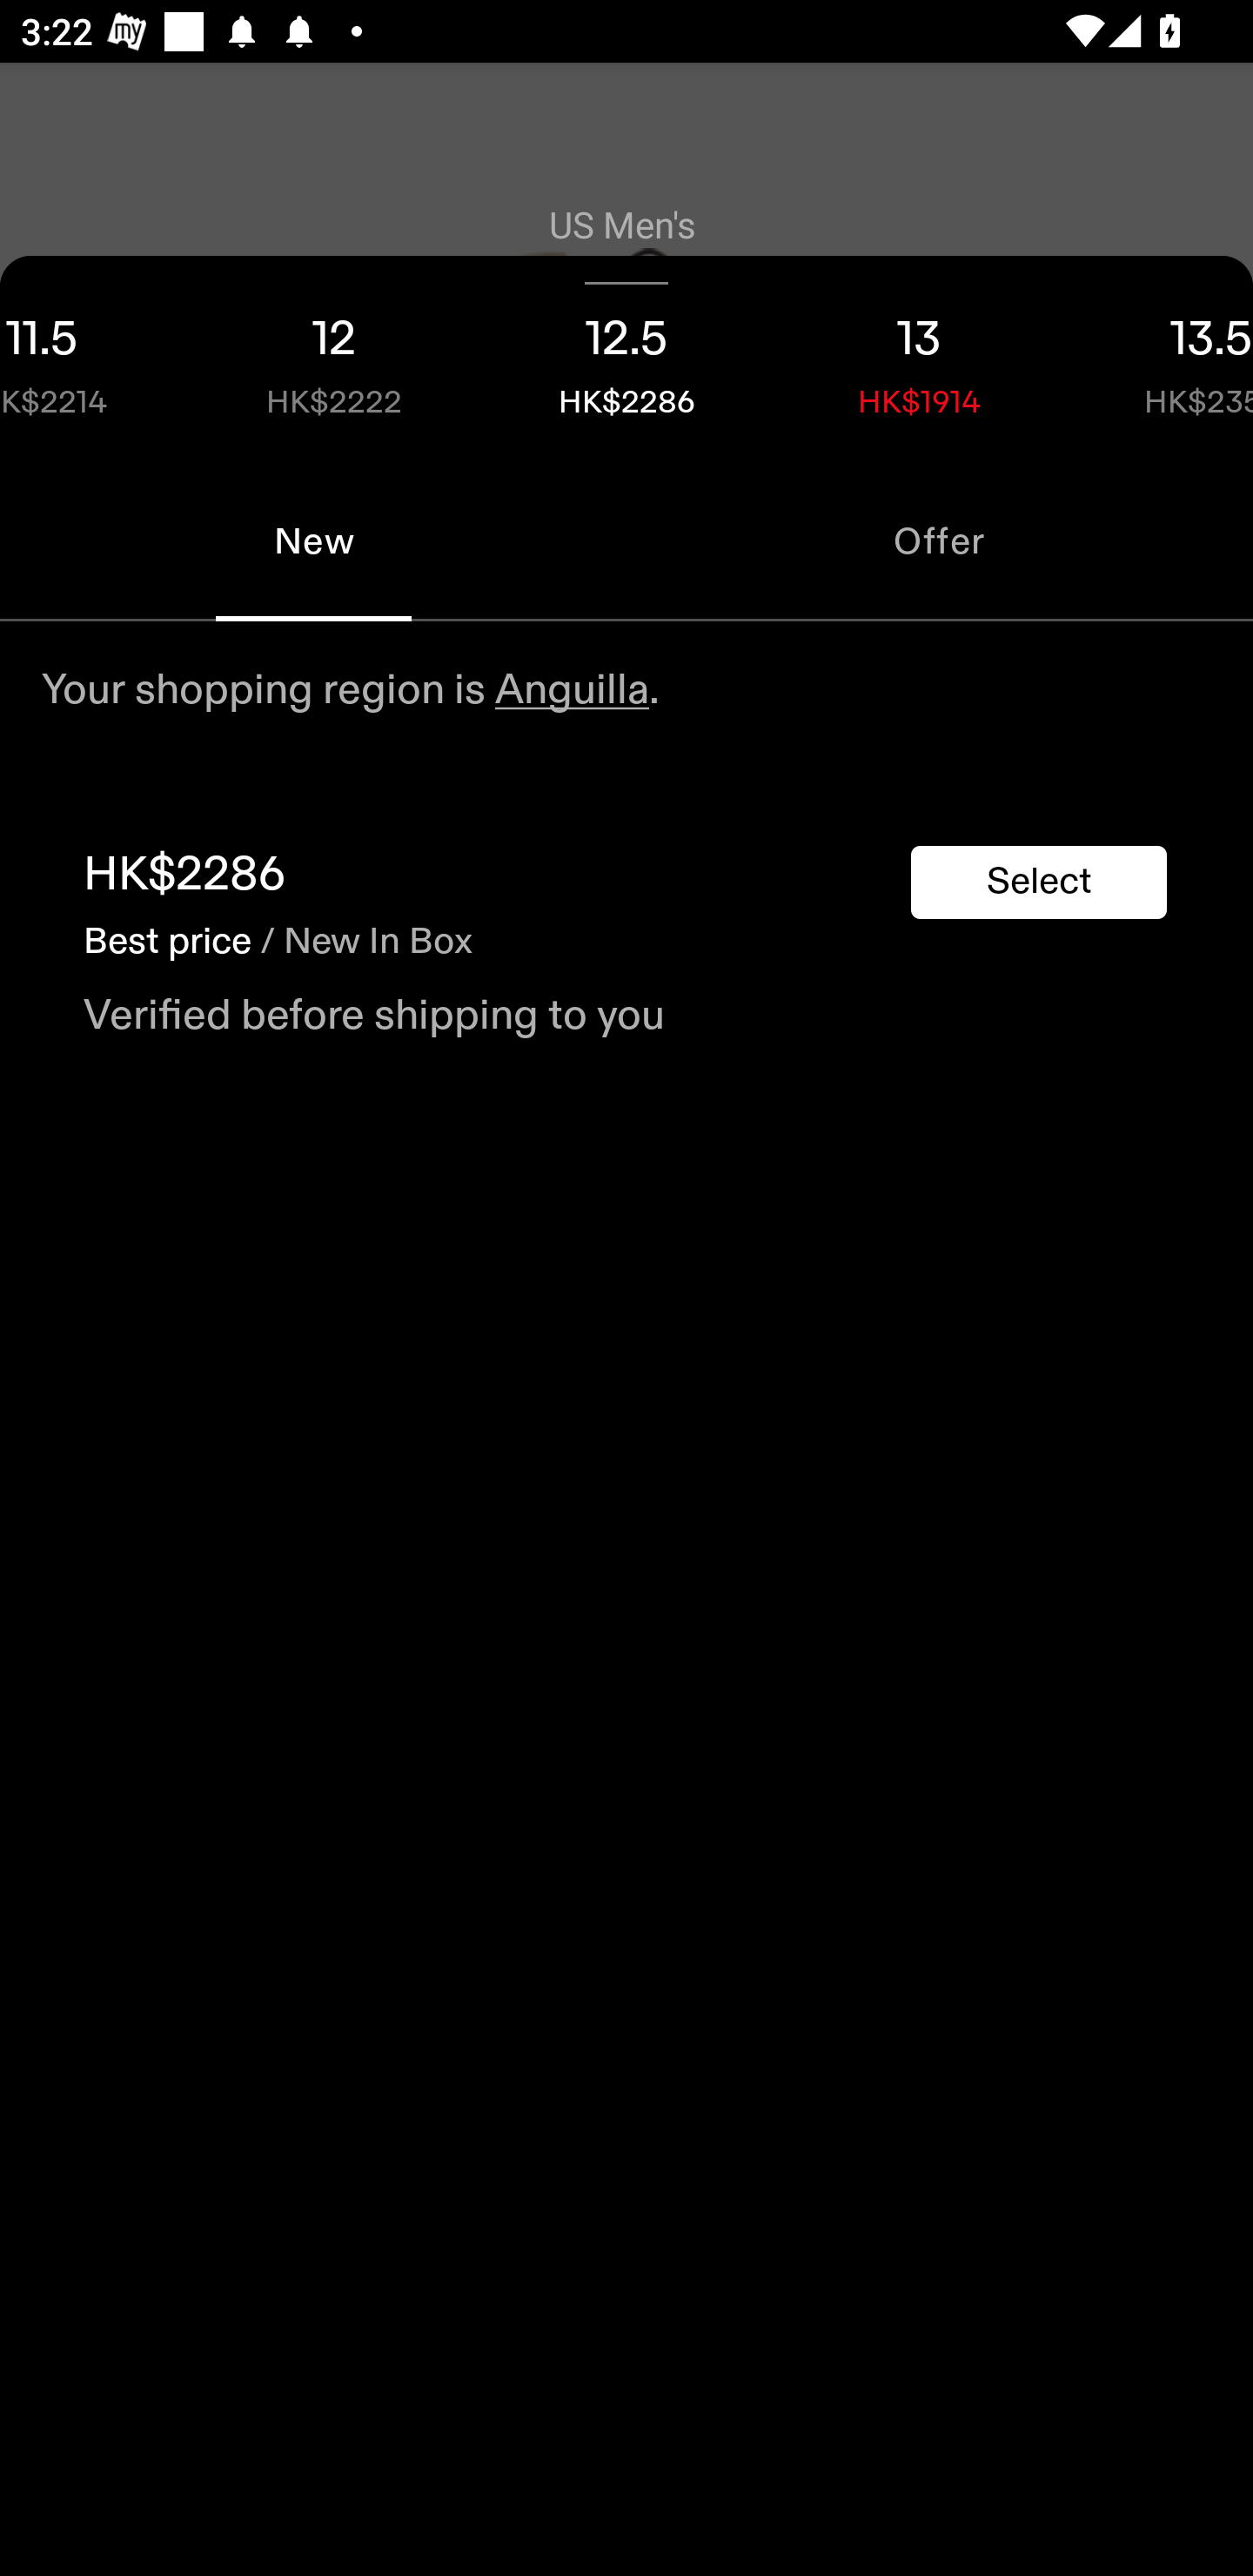 The image size is (1253, 2576). Describe the element at coordinates (1039, 882) in the screenshot. I see `Select` at that location.